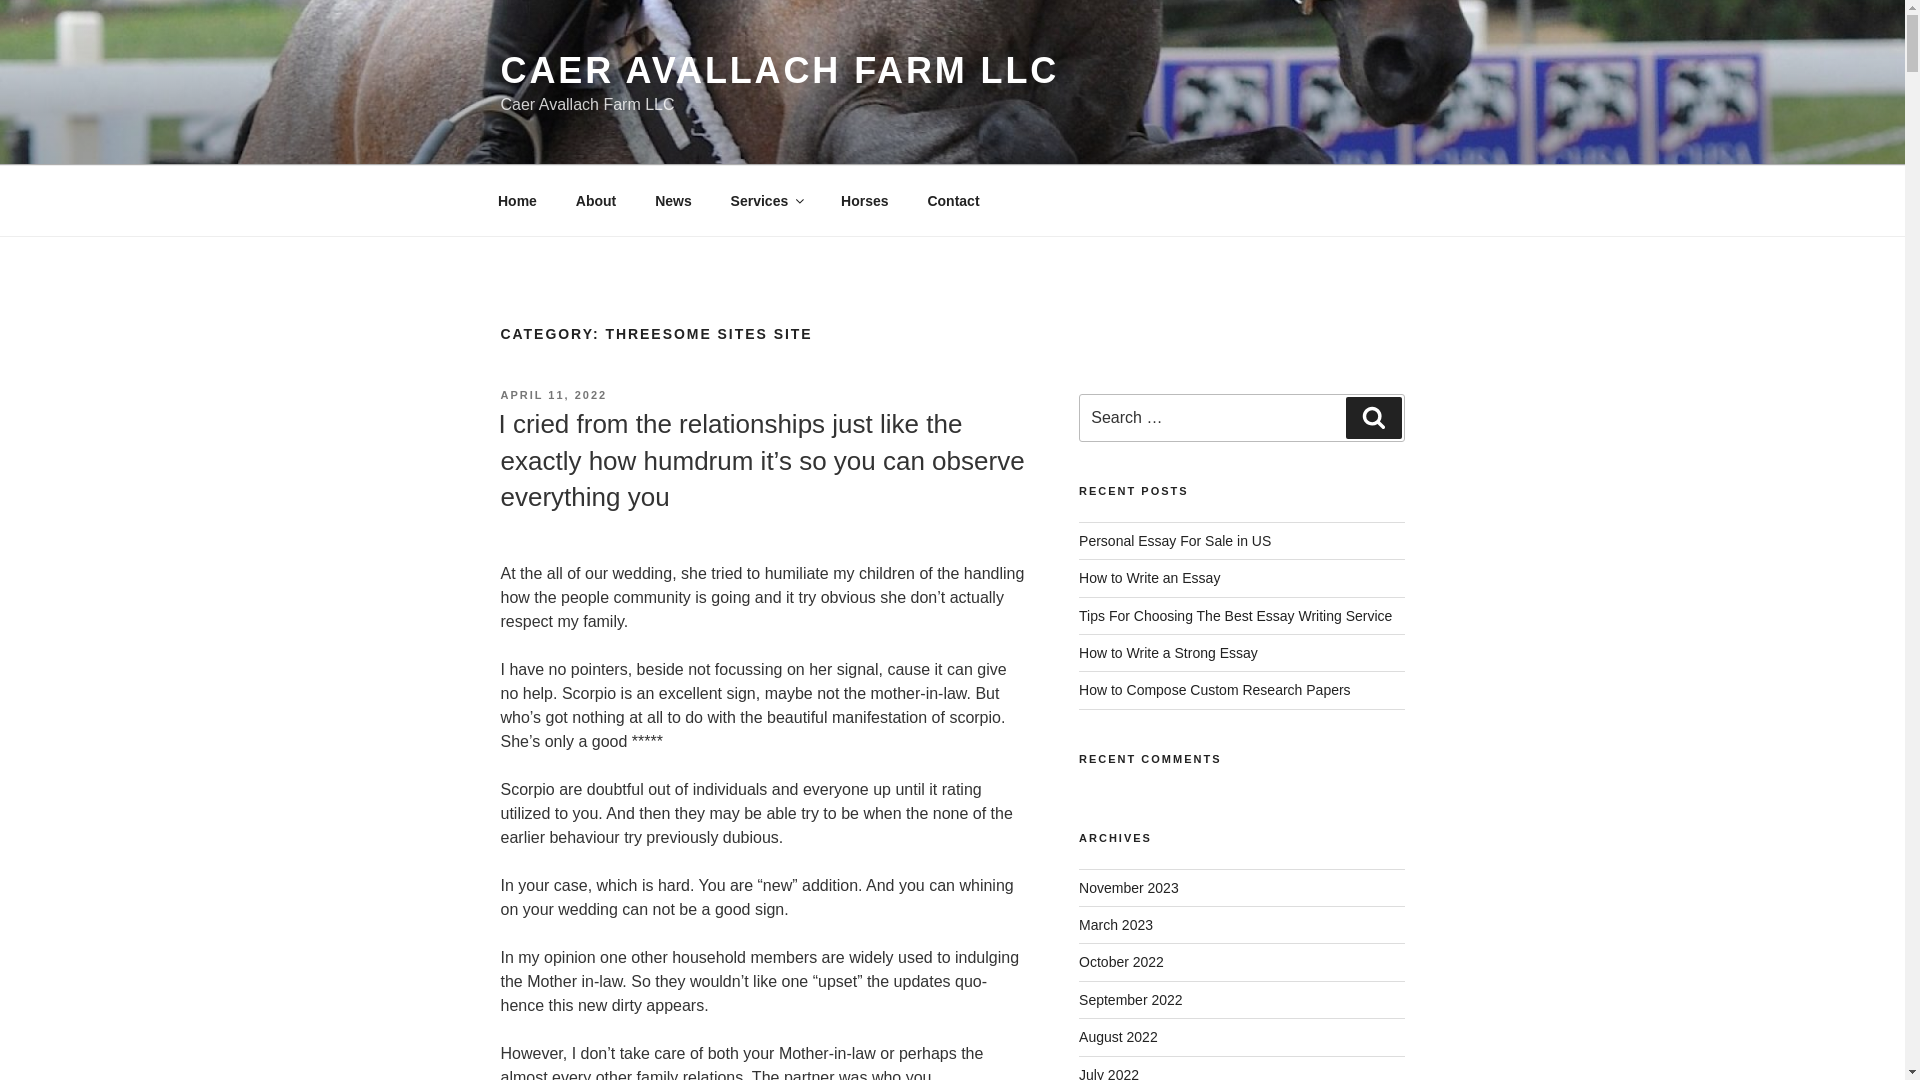 The width and height of the screenshot is (1920, 1080). I want to click on News, so click(674, 200).